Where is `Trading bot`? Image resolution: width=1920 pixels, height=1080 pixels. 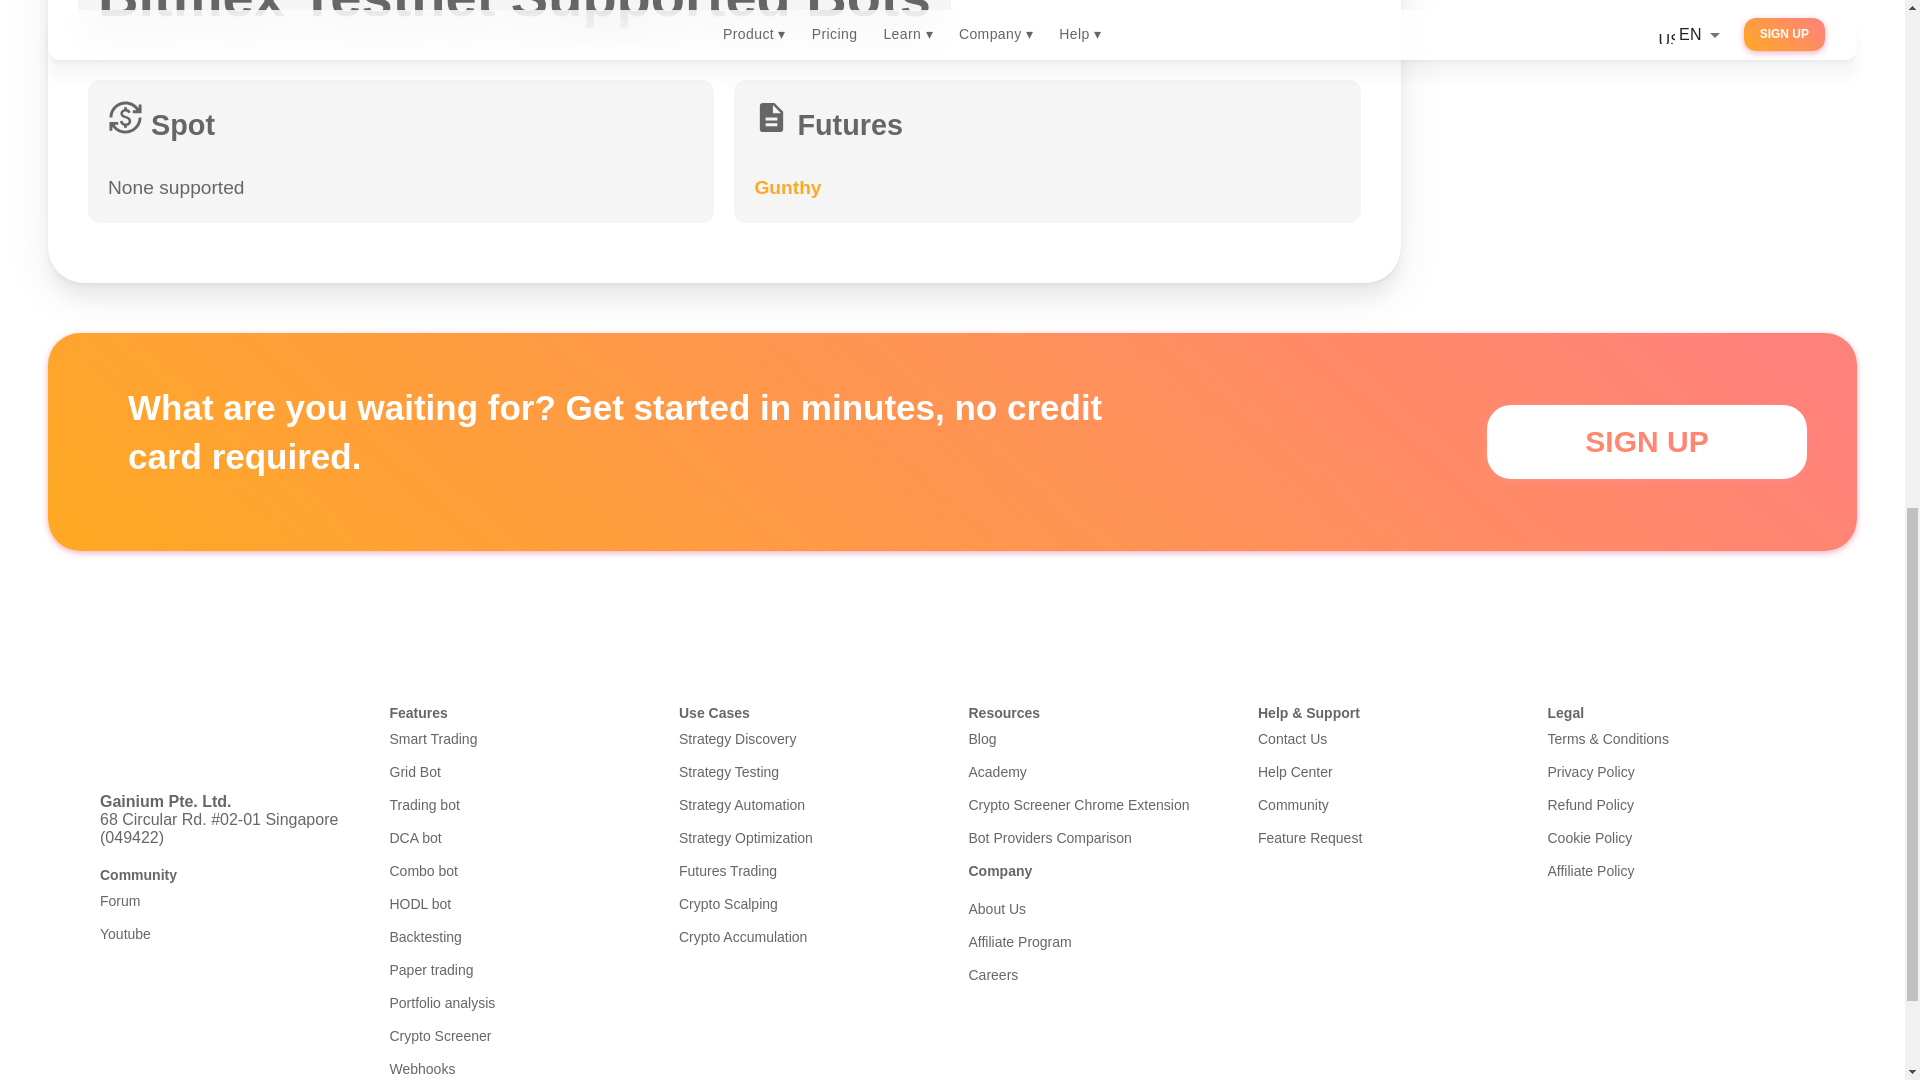 Trading bot is located at coordinates (518, 805).